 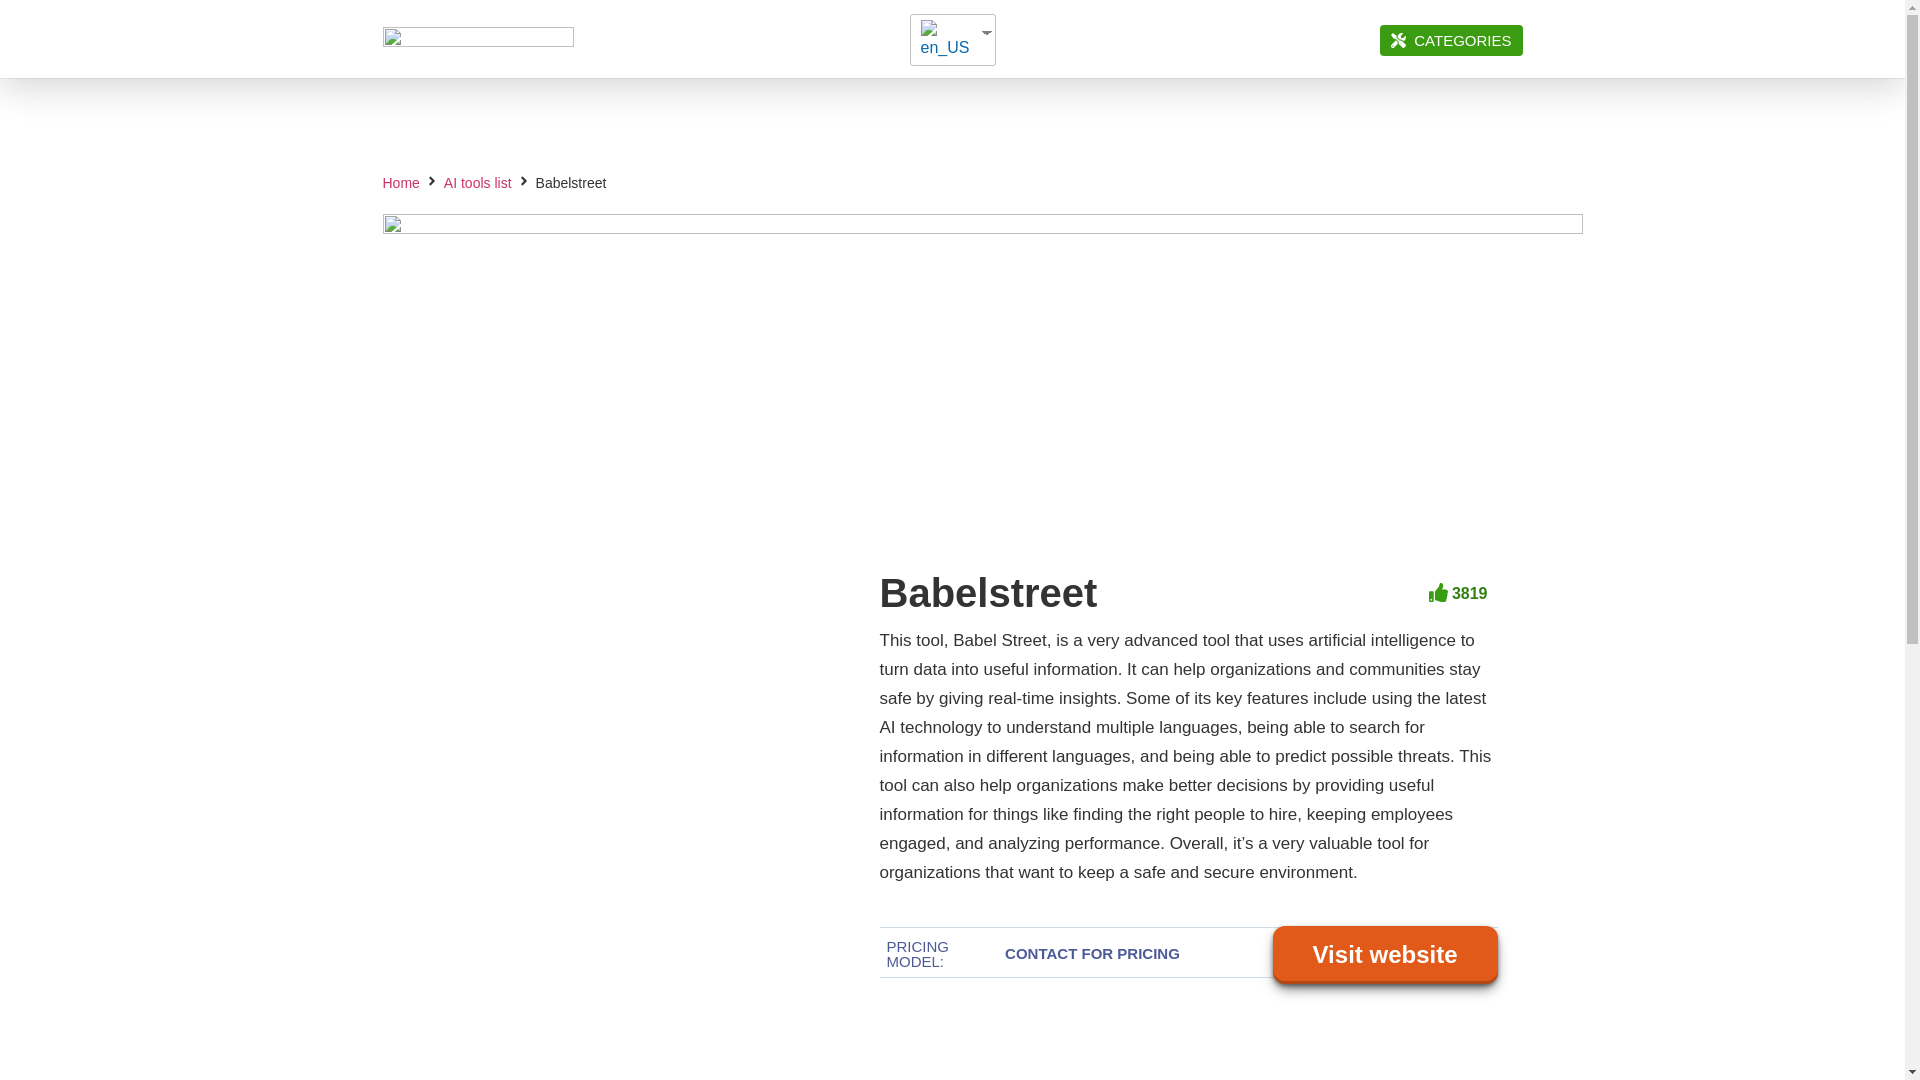 What do you see at coordinates (944, 40) in the screenshot?
I see `English` at bounding box center [944, 40].